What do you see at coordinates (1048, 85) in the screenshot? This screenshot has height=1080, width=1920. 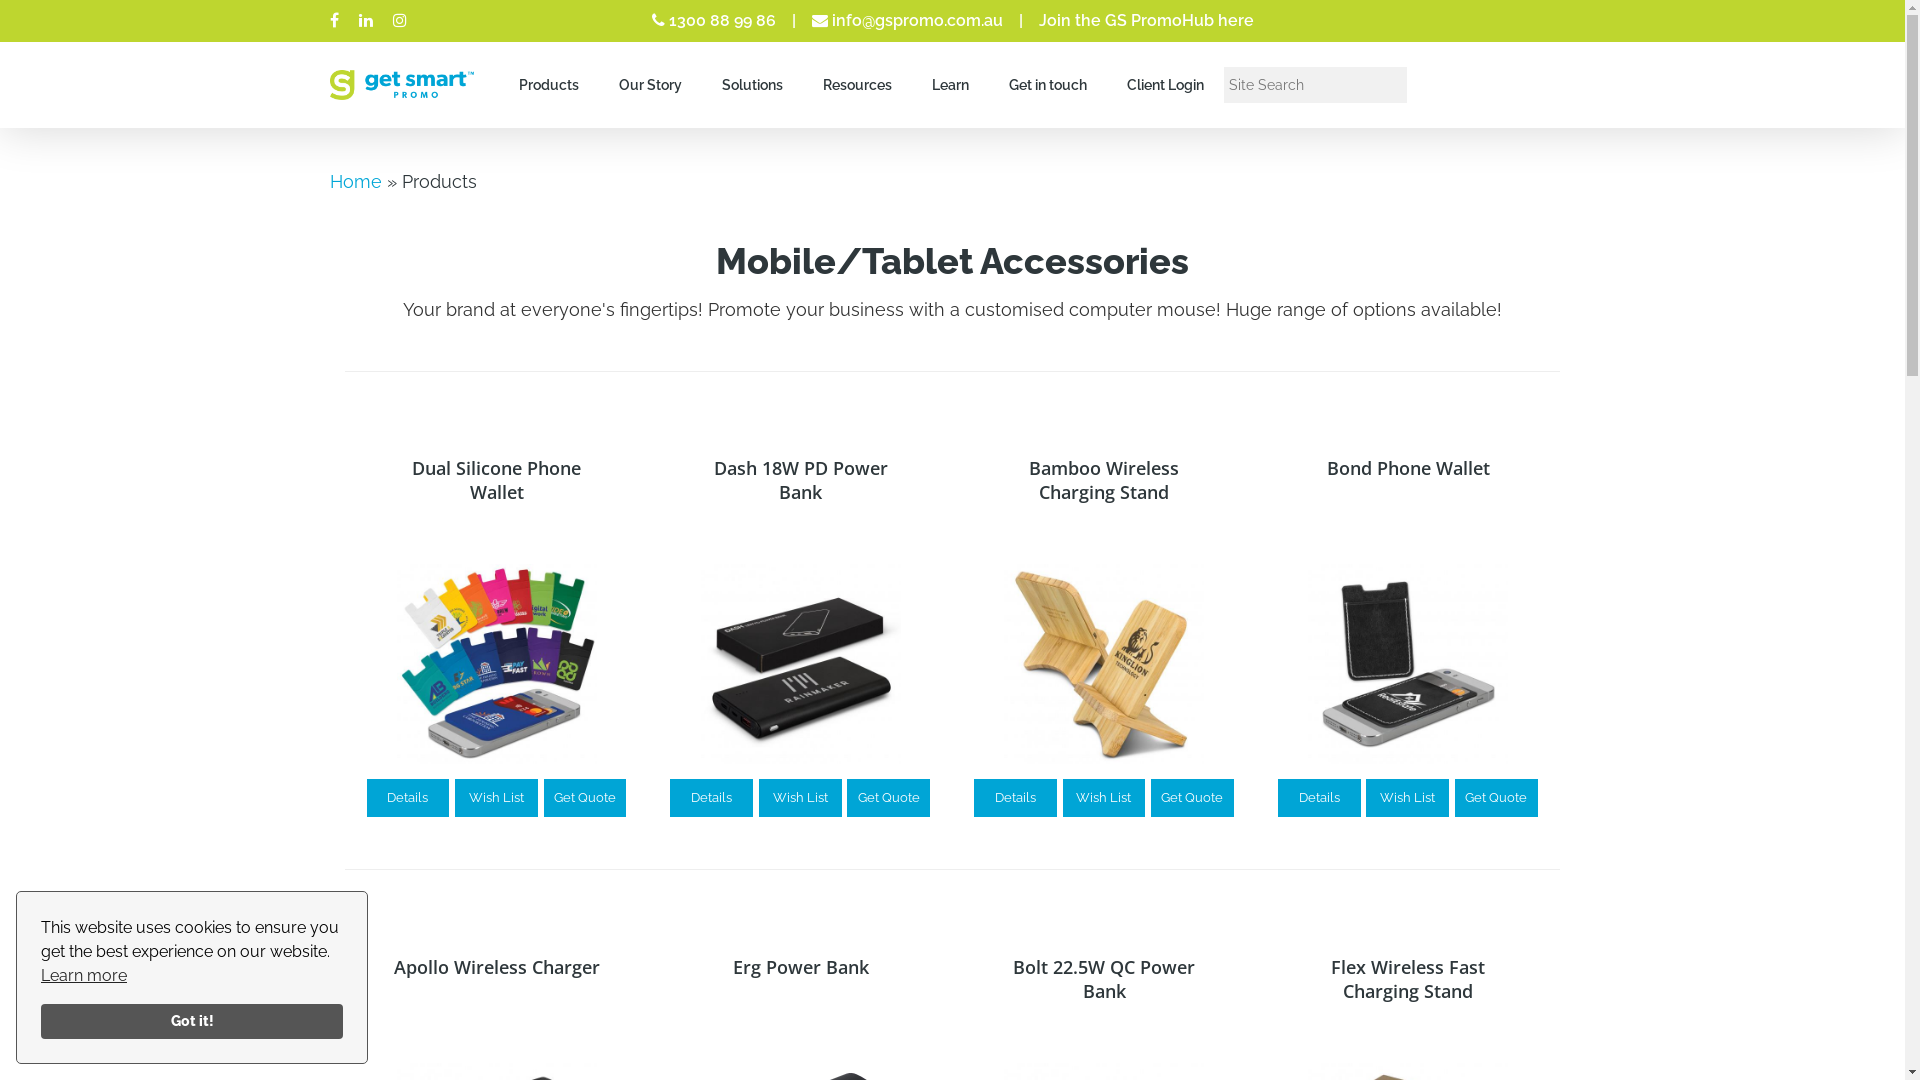 I see `Get in touch` at bounding box center [1048, 85].